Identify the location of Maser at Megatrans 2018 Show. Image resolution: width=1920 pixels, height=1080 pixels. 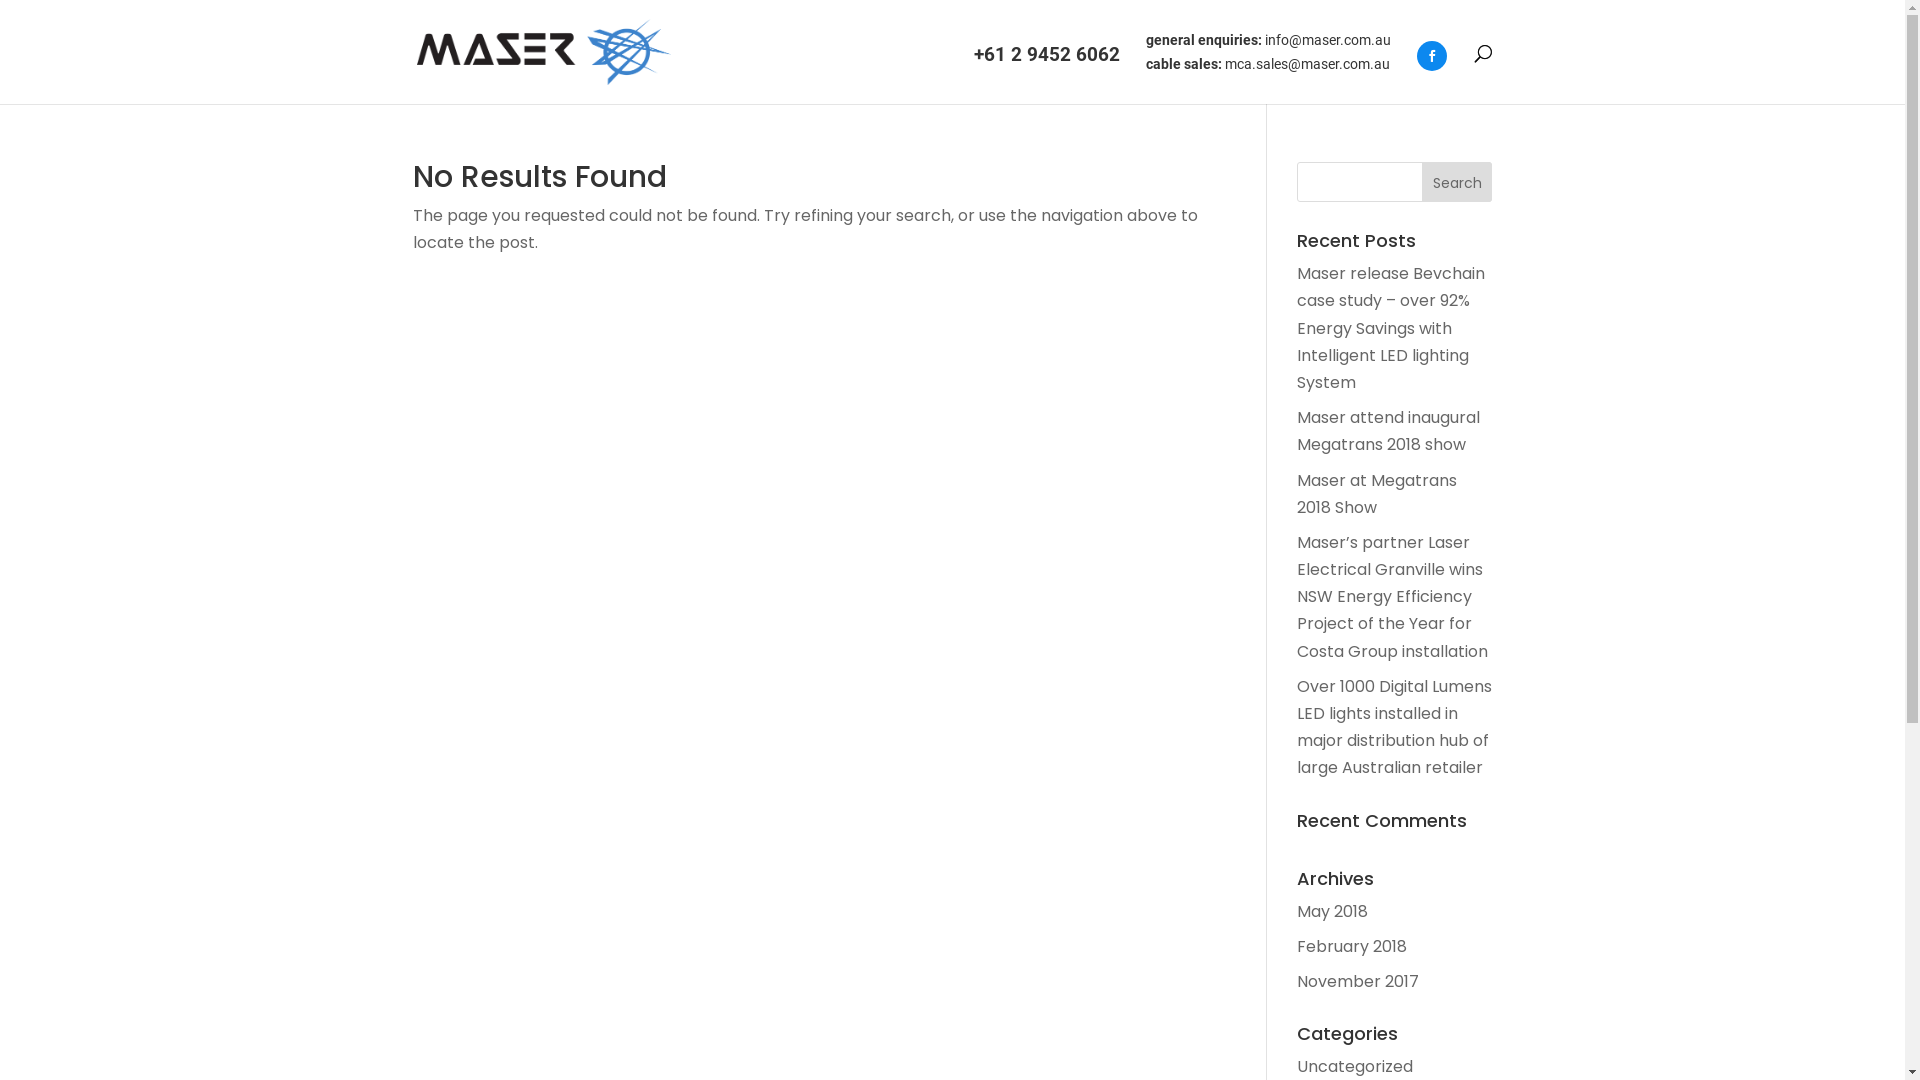
(1377, 494).